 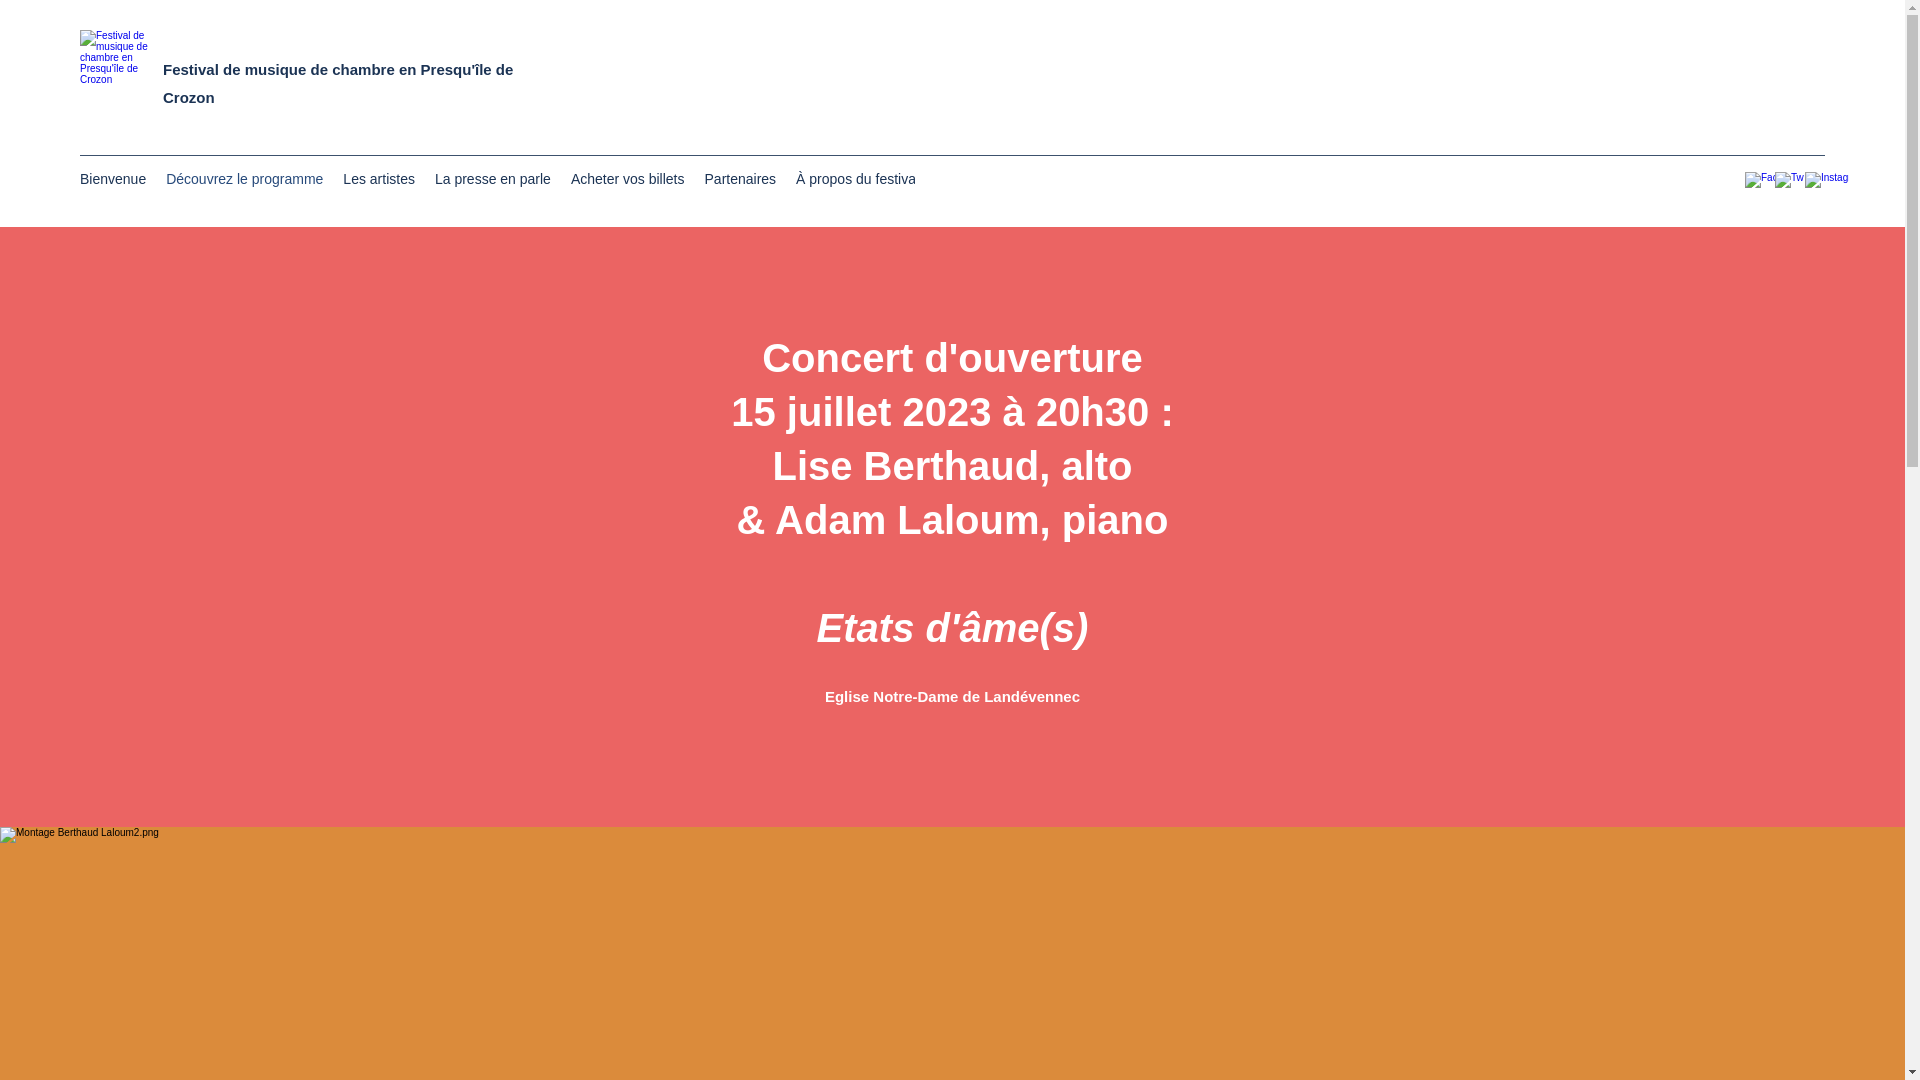 I want to click on Les artistes, so click(x=379, y=182).